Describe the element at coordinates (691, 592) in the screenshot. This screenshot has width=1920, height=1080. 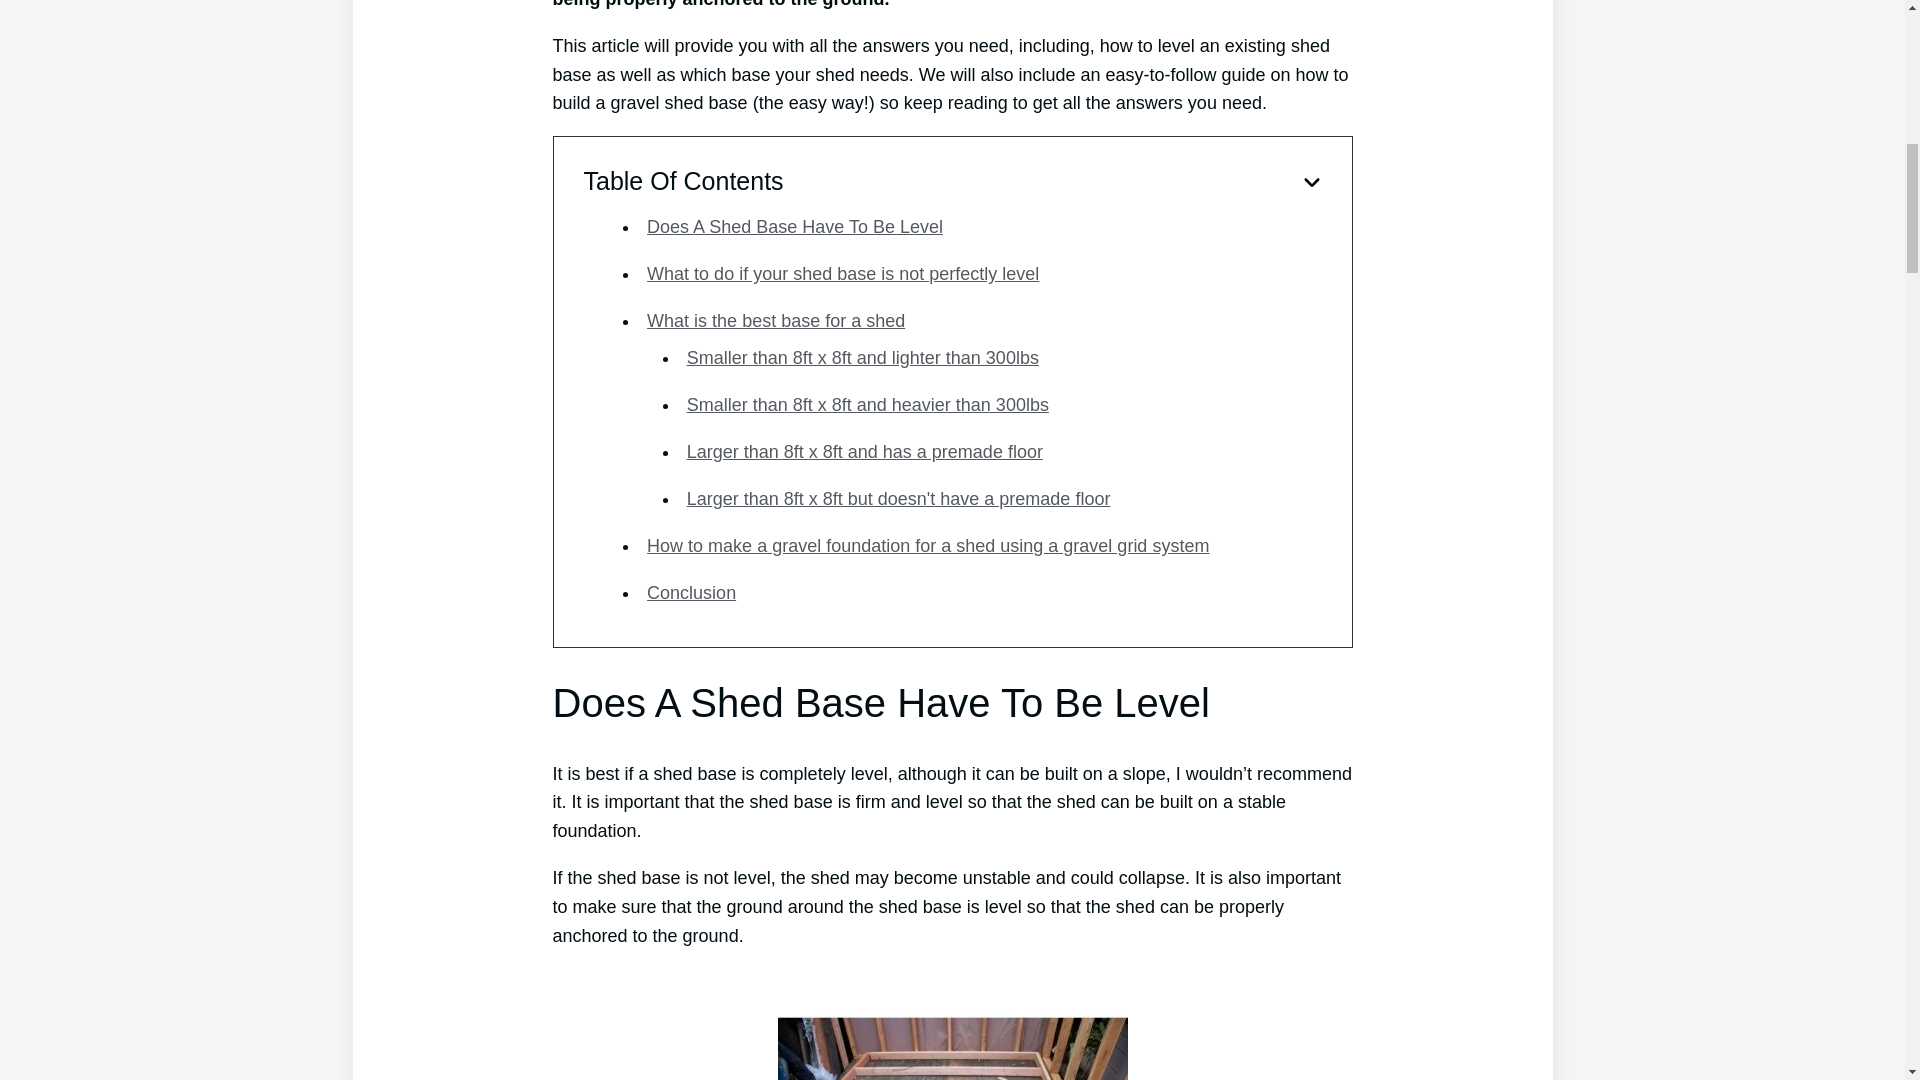
I see `Conclusion` at that location.